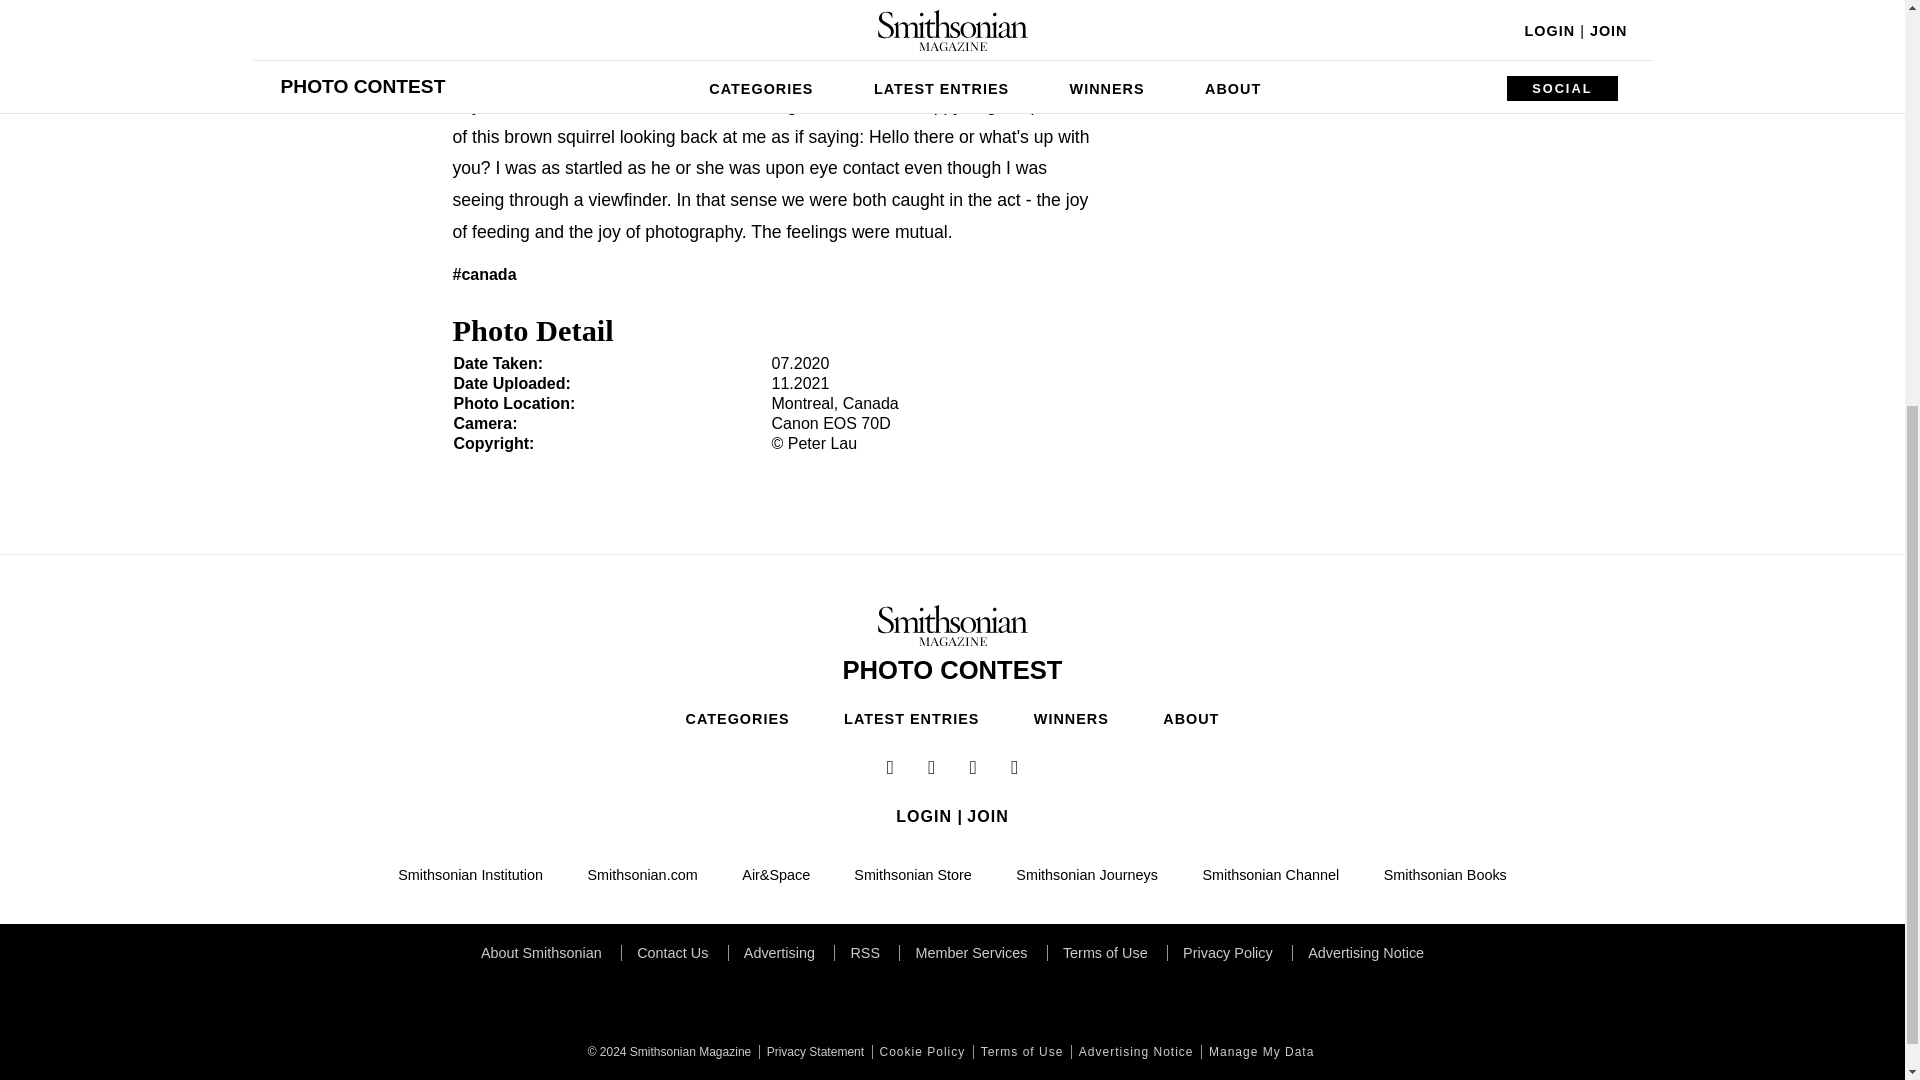 This screenshot has height=1080, width=1920. I want to click on Manage My Data, so click(1259, 1052).